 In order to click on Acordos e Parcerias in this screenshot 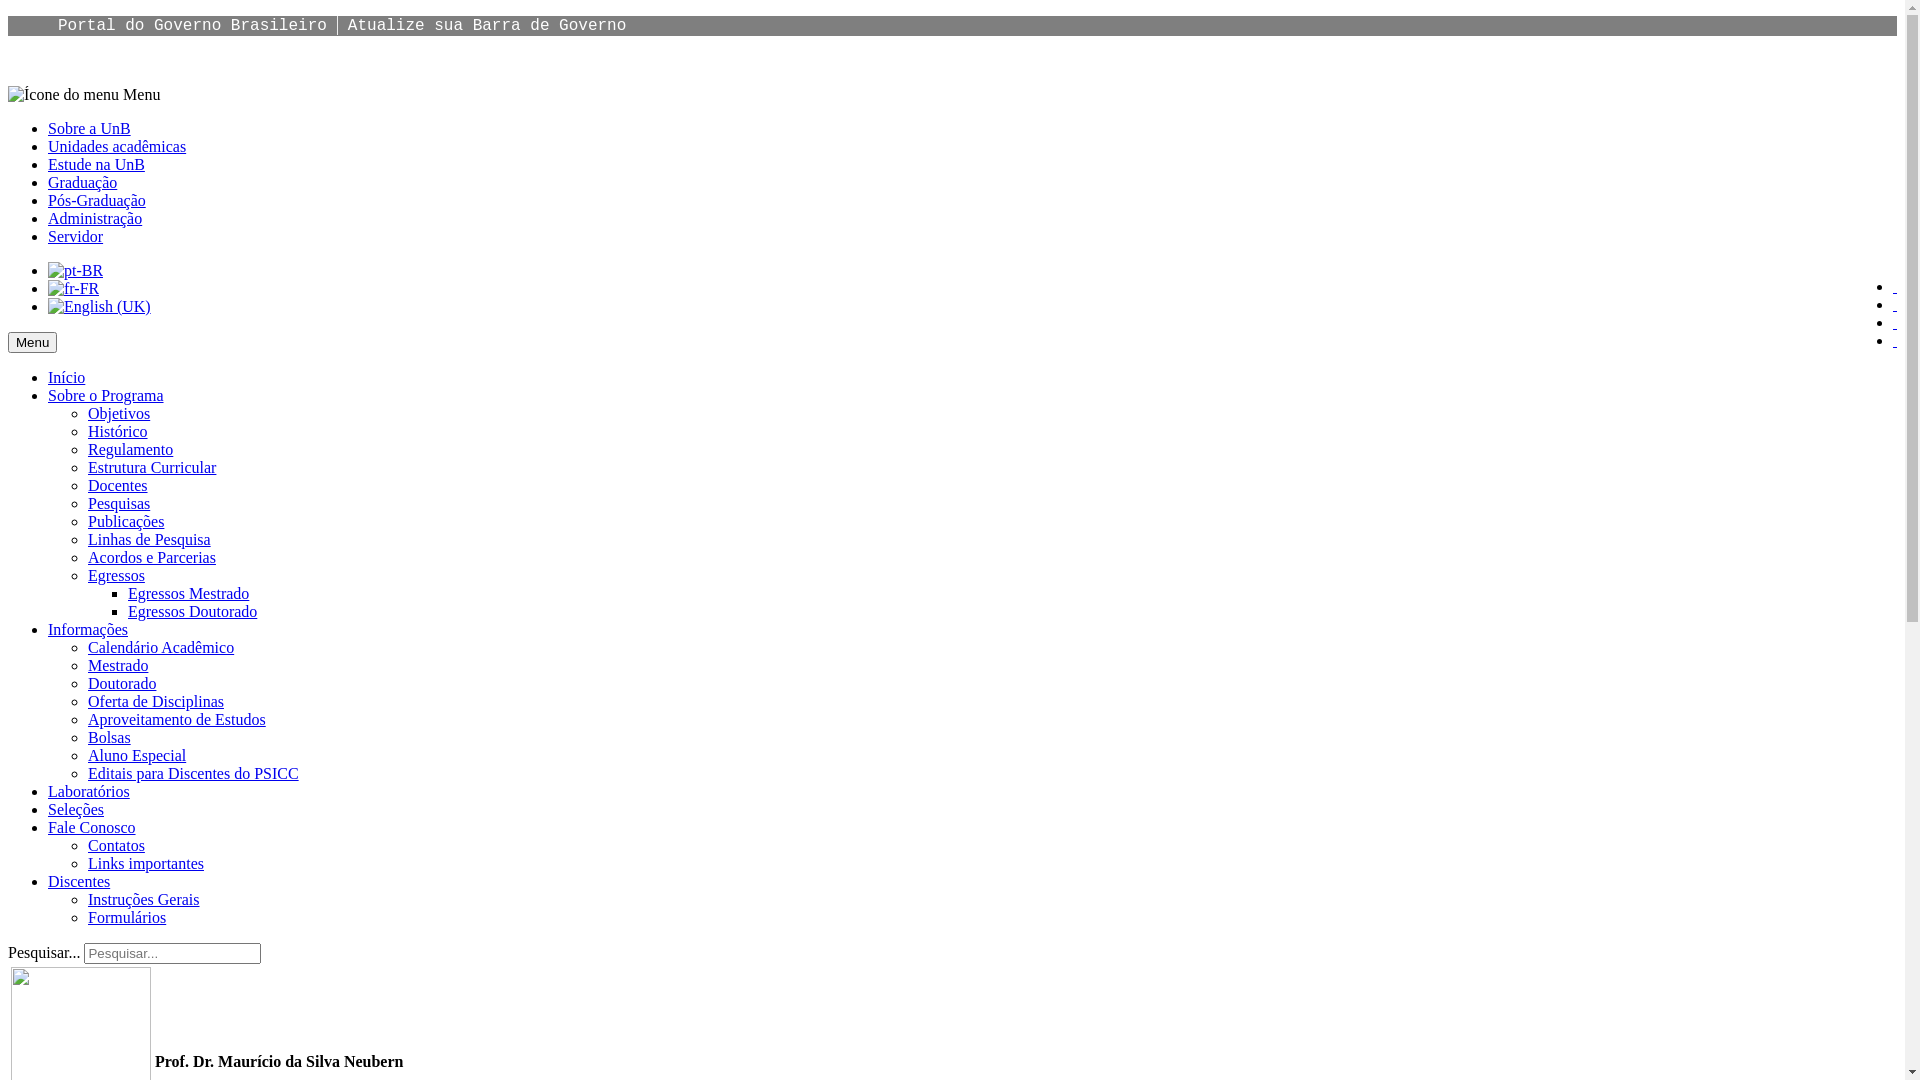, I will do `click(152, 558)`.